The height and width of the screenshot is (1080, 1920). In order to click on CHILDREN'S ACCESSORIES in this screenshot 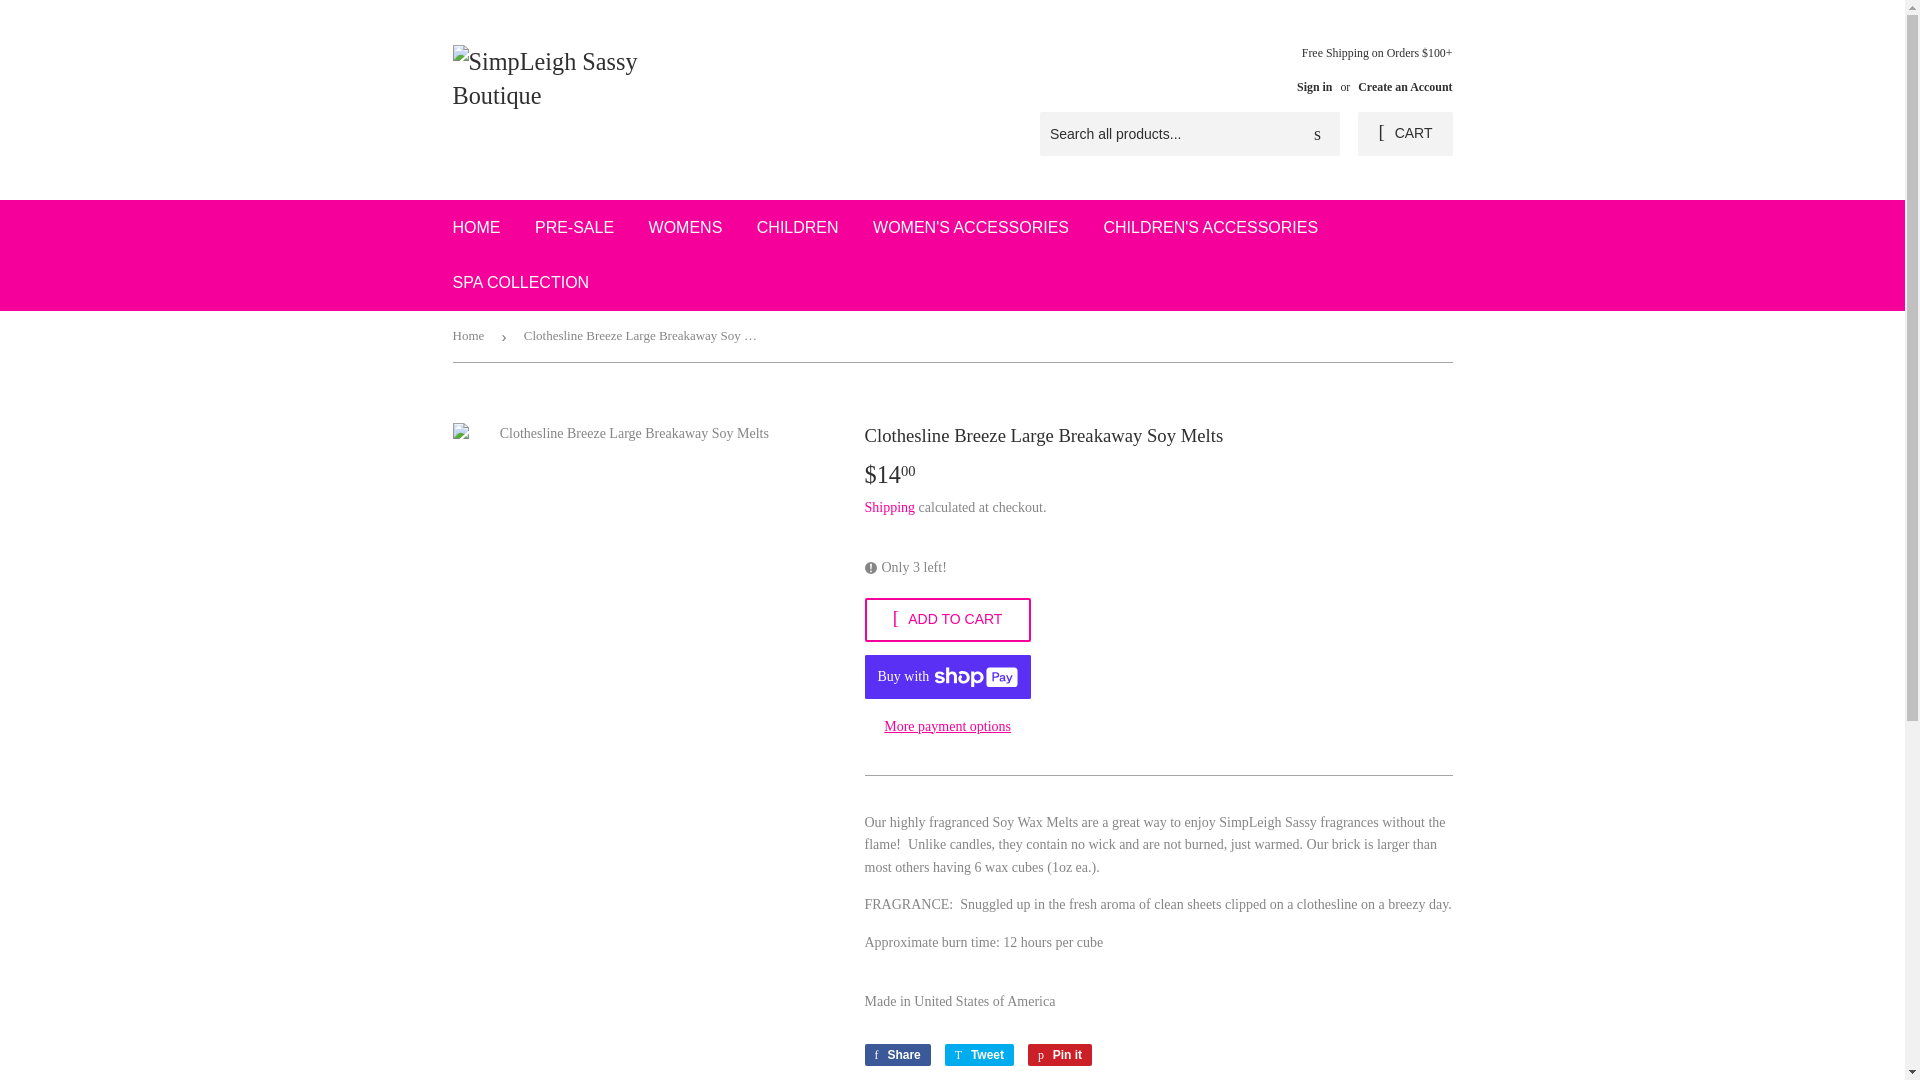, I will do `click(1210, 227)`.